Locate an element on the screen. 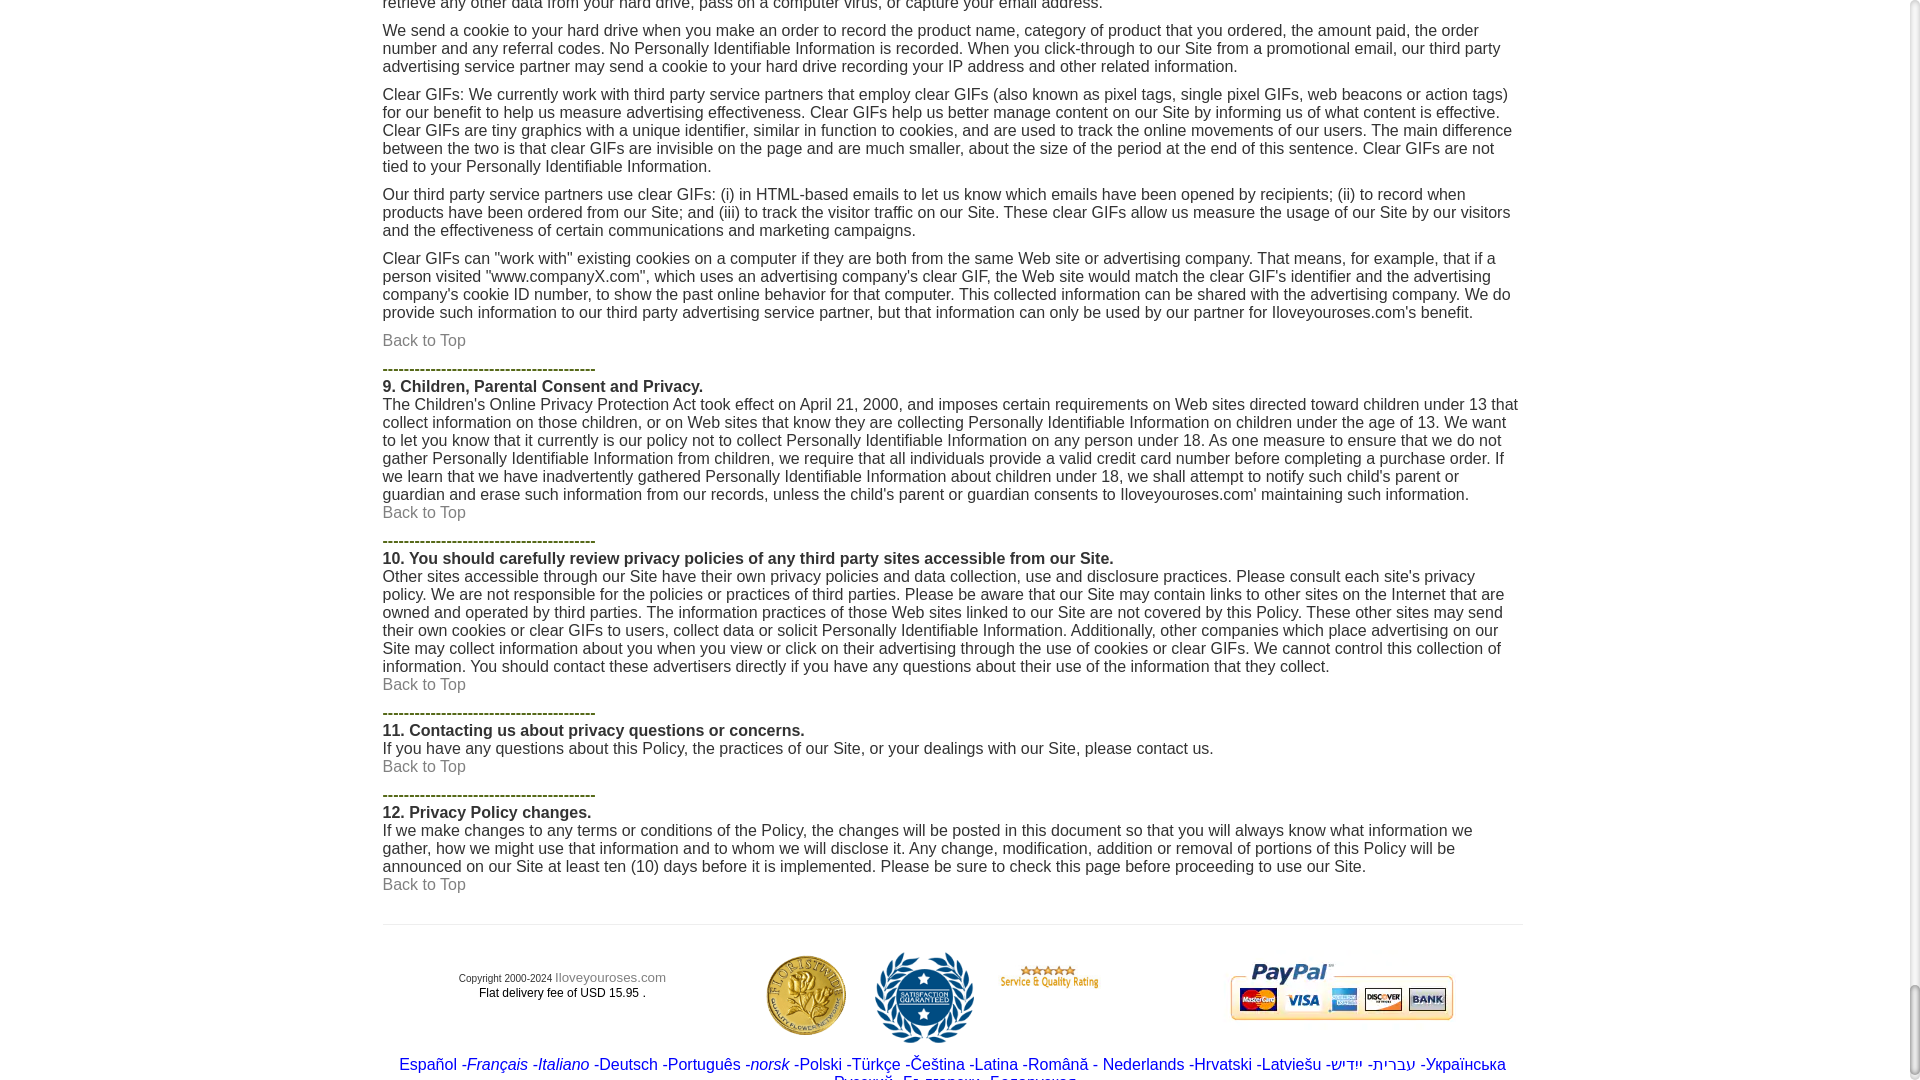 This screenshot has height=1080, width=1920. Russian is located at coordinates (862, 1076).